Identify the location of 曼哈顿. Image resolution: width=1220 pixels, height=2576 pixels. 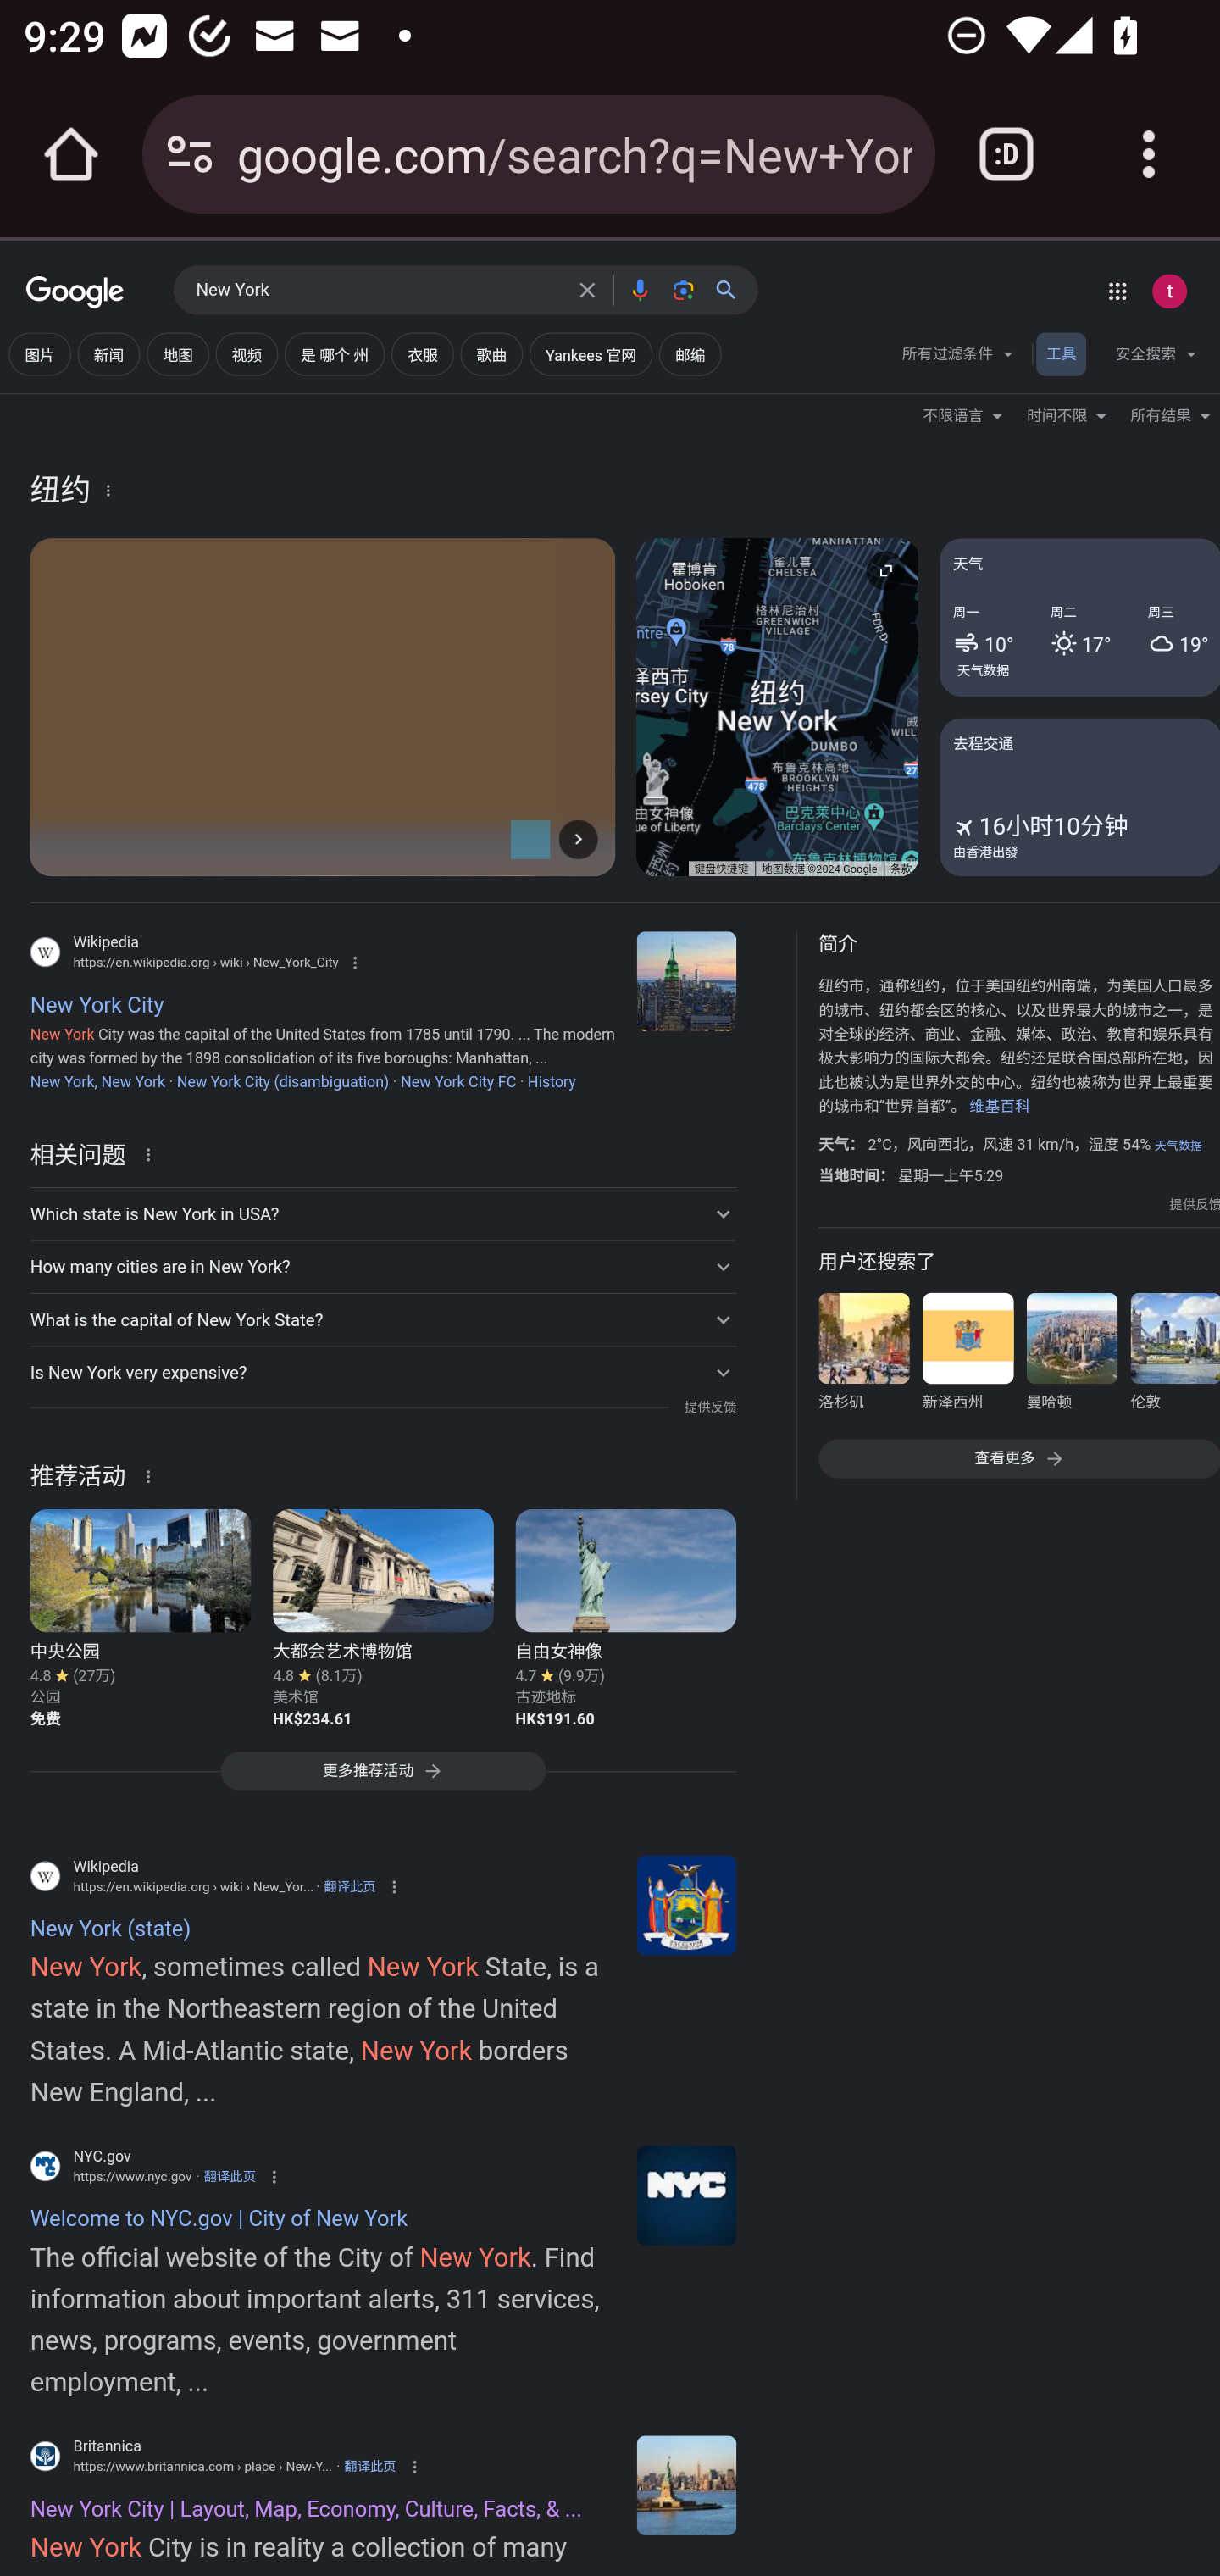
(1071, 1357).